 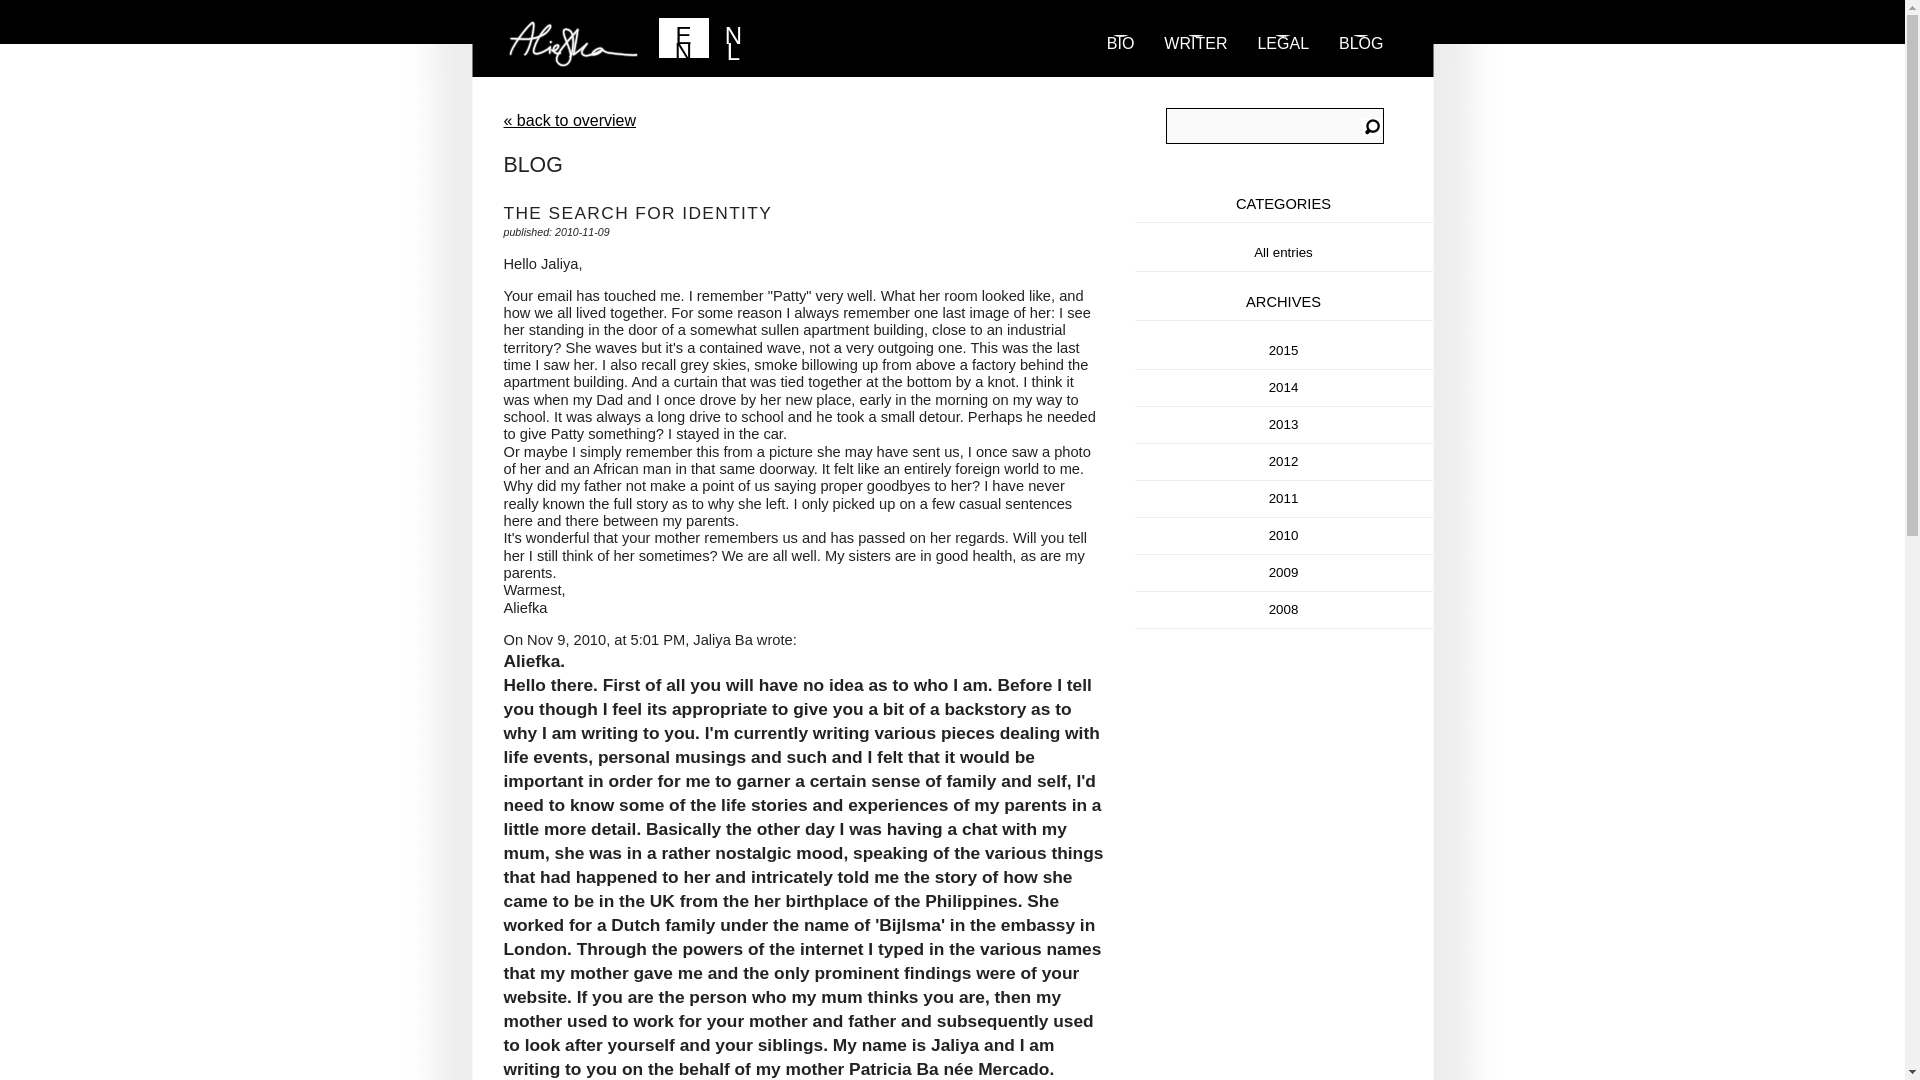 I want to click on Search, so click(x=1372, y=128).